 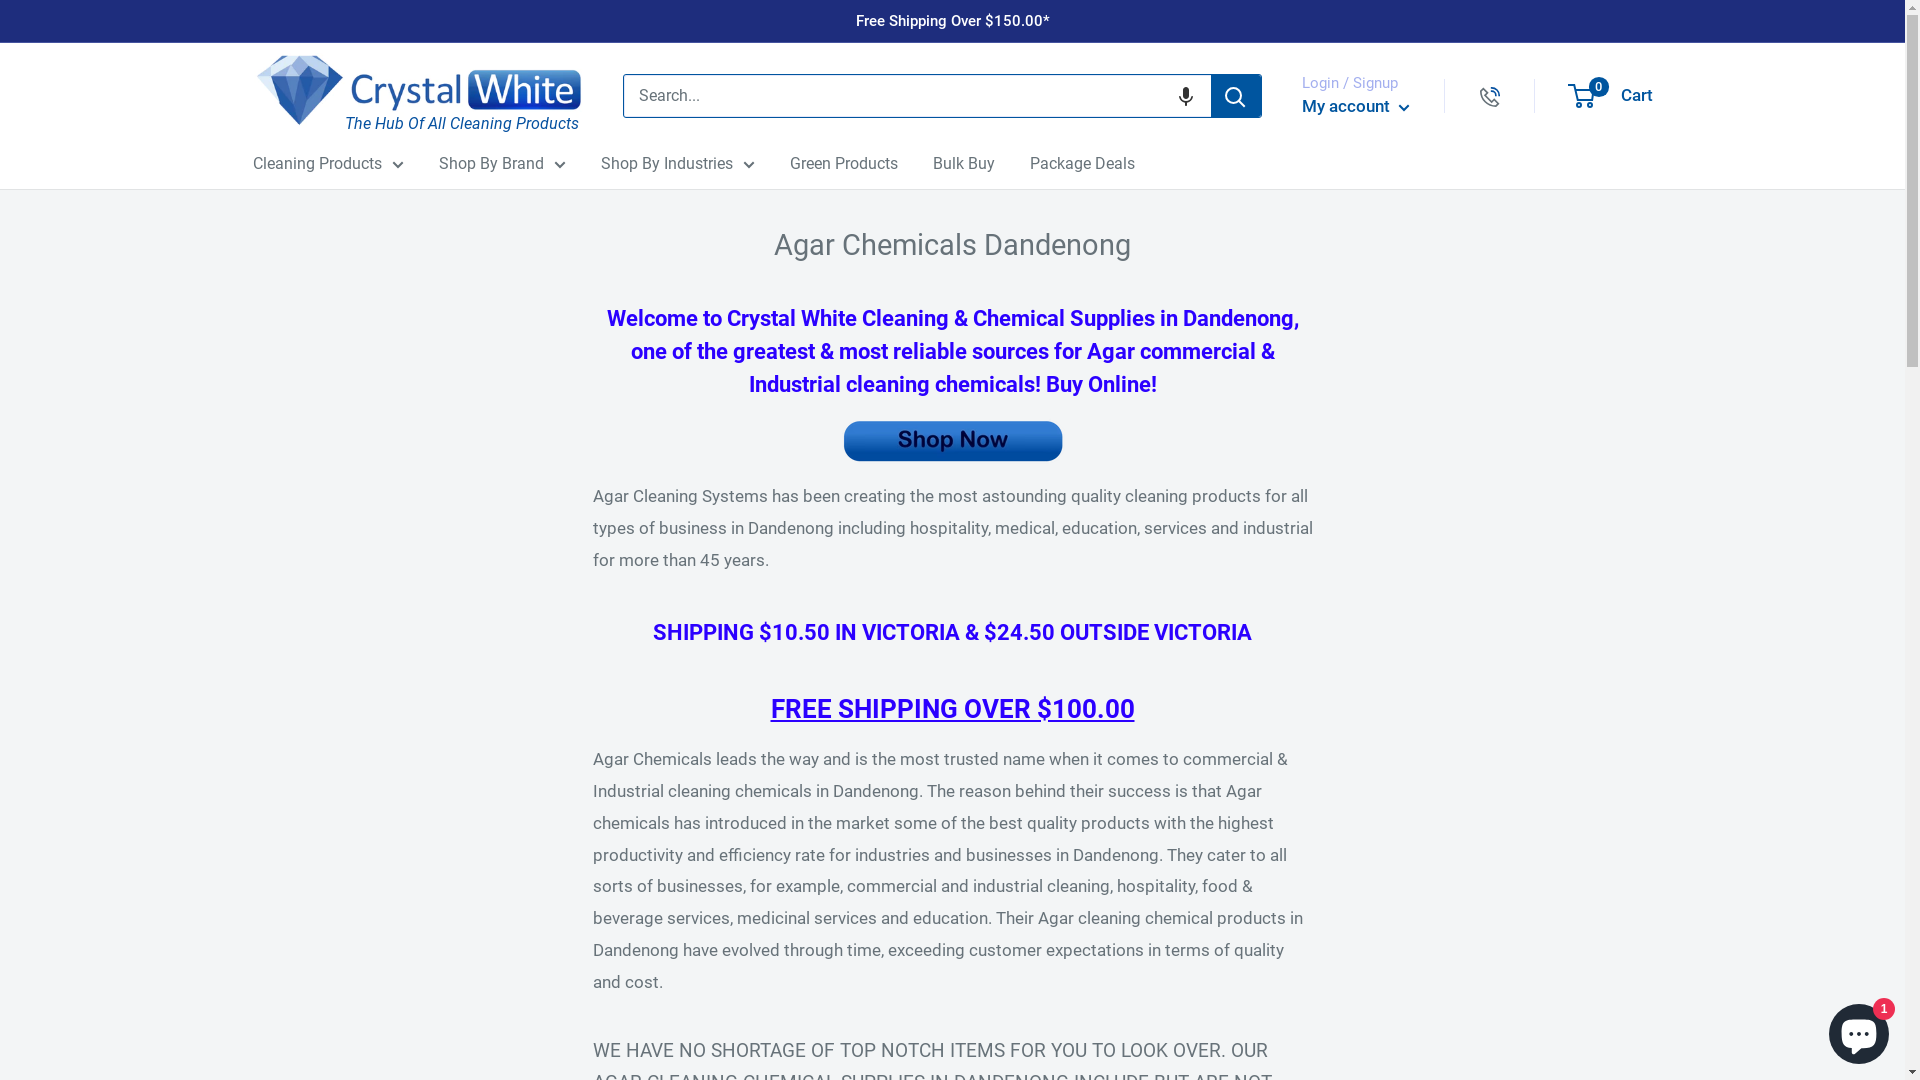 I want to click on Shop By Industries, so click(x=677, y=164).